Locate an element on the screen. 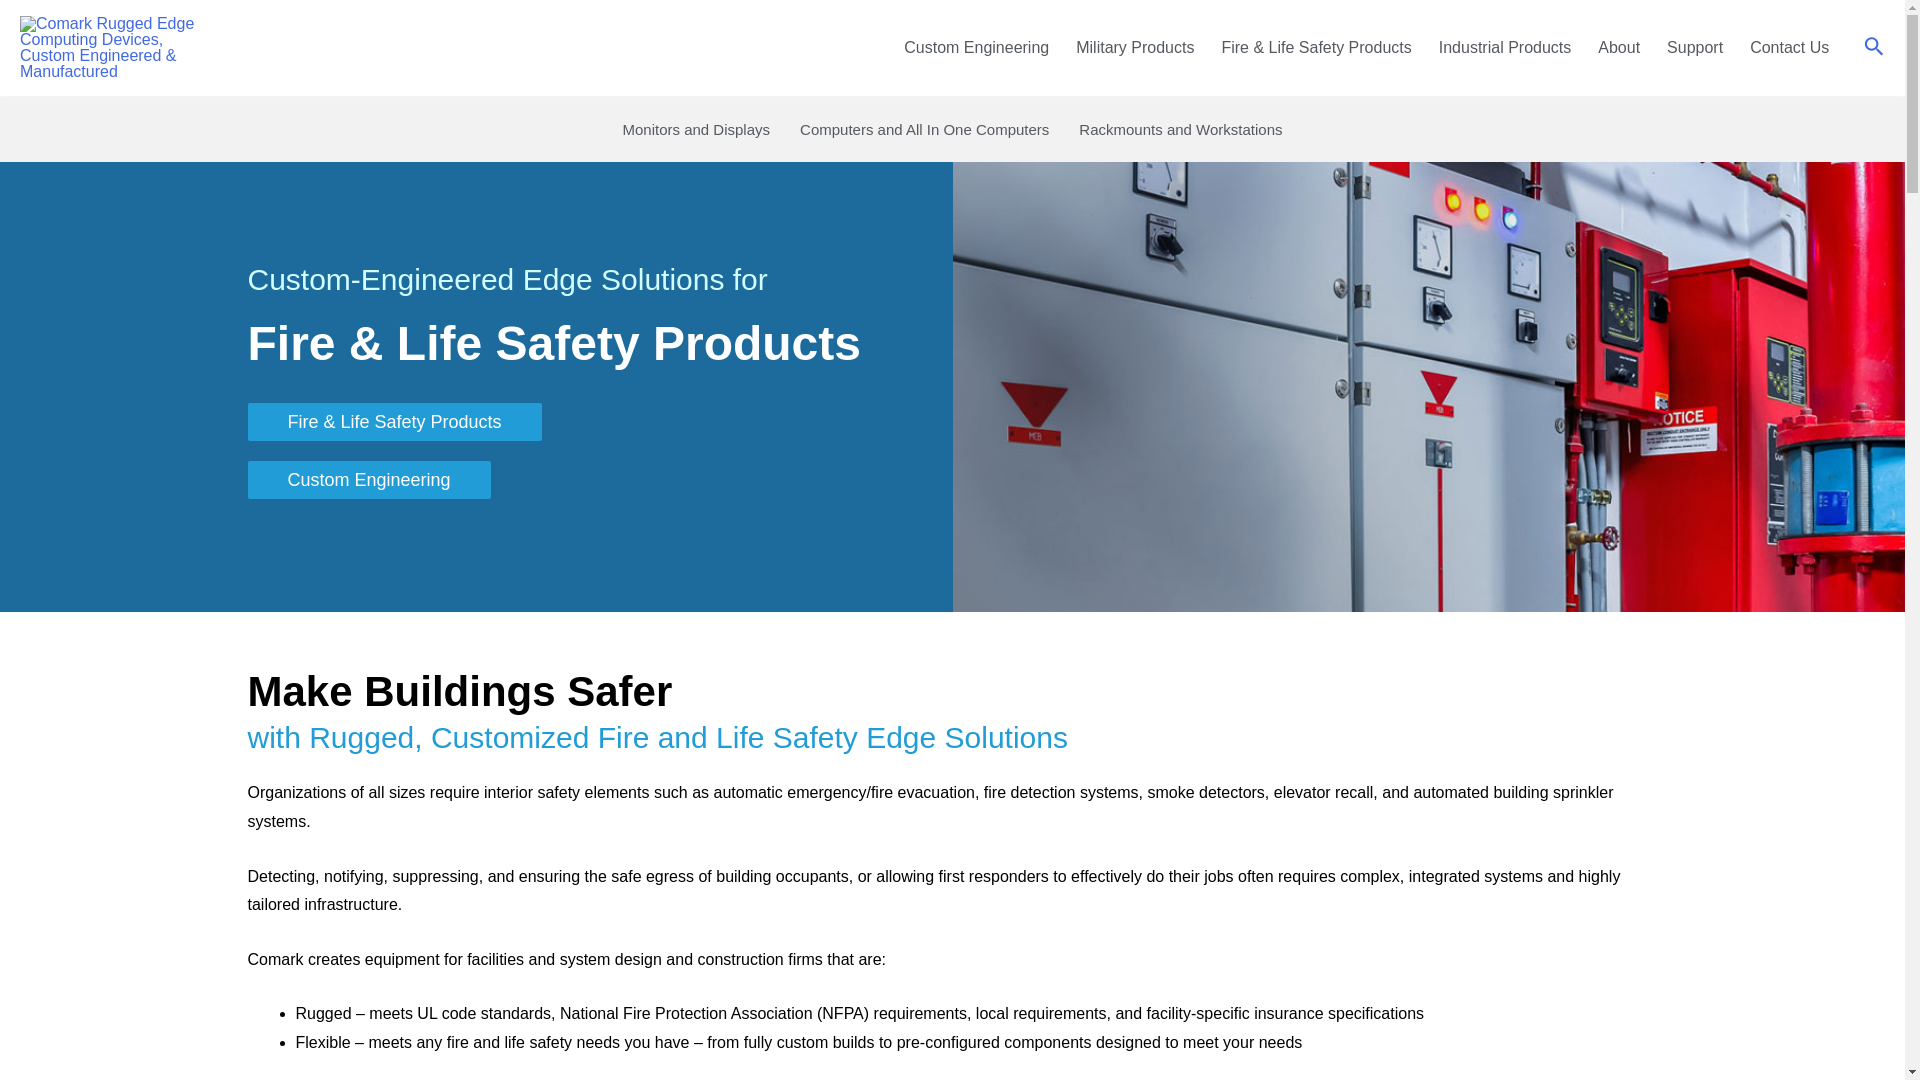 This screenshot has width=1920, height=1080. Monitors and Displays is located at coordinates (696, 128).